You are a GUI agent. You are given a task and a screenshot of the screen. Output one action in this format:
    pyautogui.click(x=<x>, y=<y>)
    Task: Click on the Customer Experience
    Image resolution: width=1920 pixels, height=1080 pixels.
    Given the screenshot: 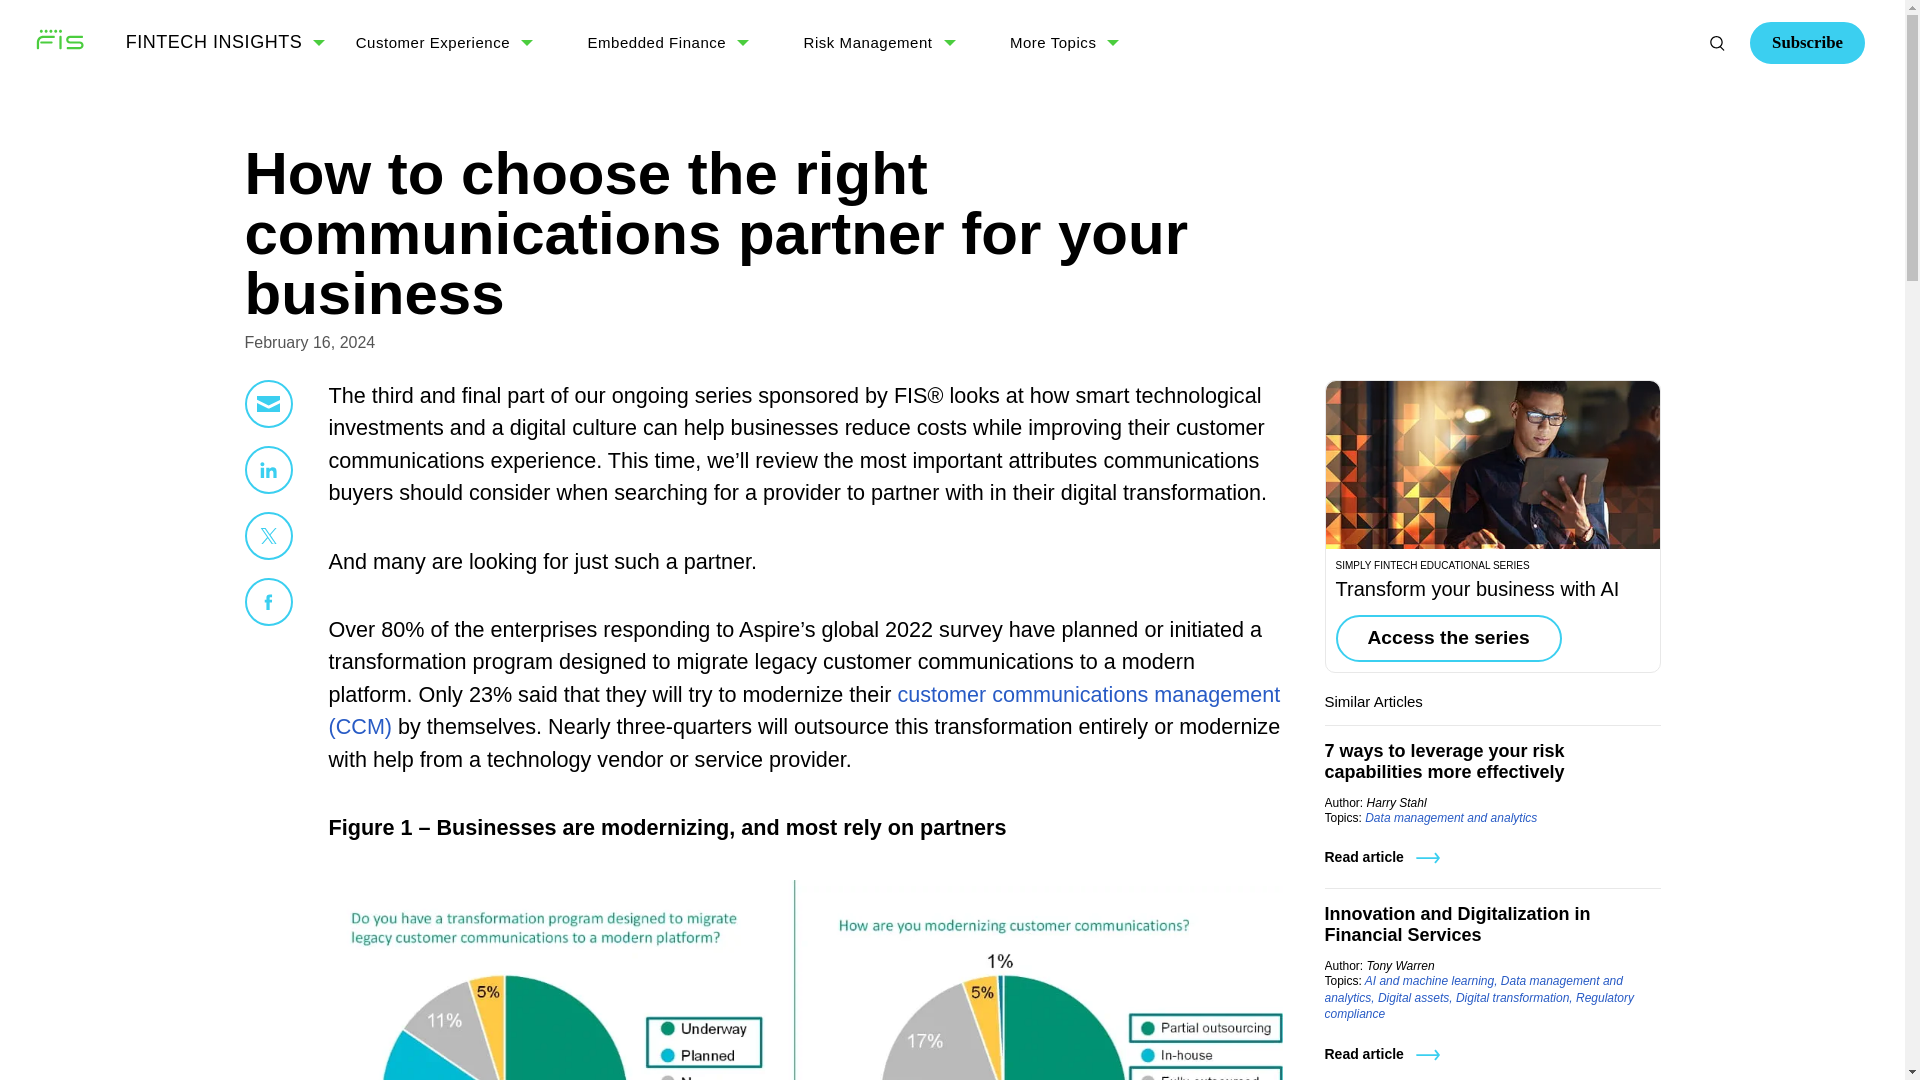 What is the action you would take?
    pyautogui.click(x=432, y=42)
    